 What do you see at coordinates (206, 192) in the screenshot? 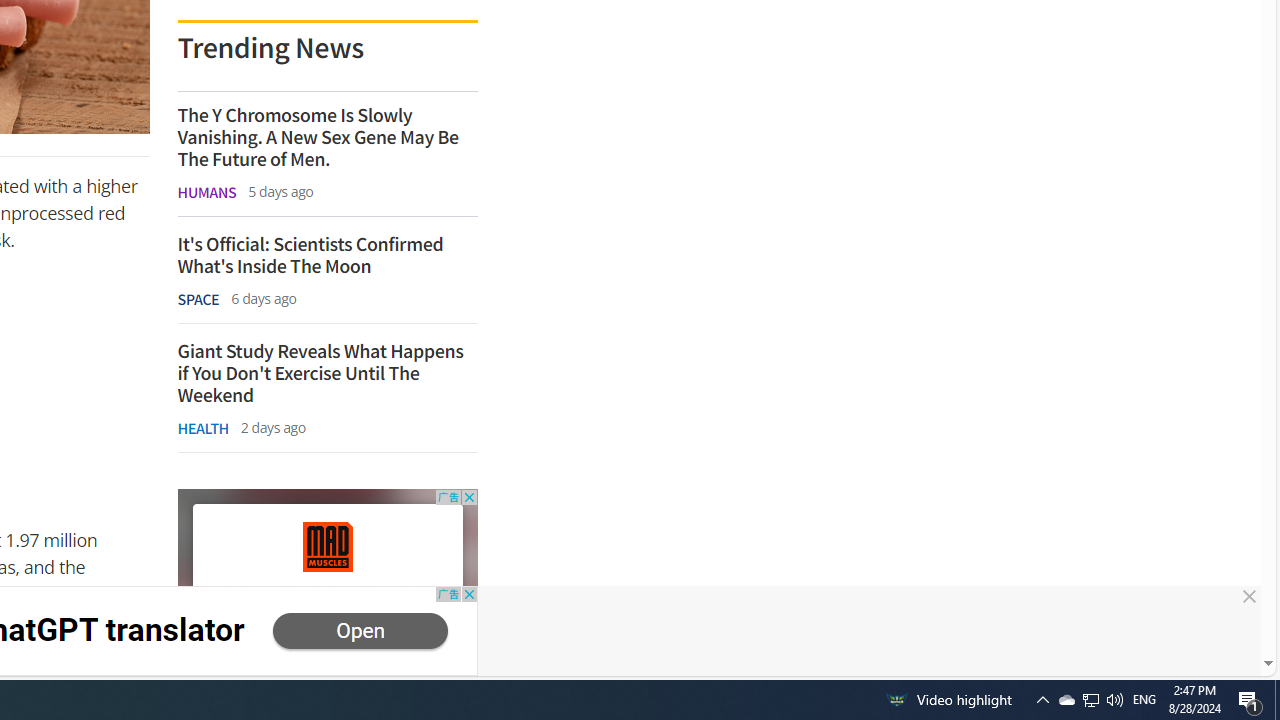
I see `HUMANS` at bounding box center [206, 192].